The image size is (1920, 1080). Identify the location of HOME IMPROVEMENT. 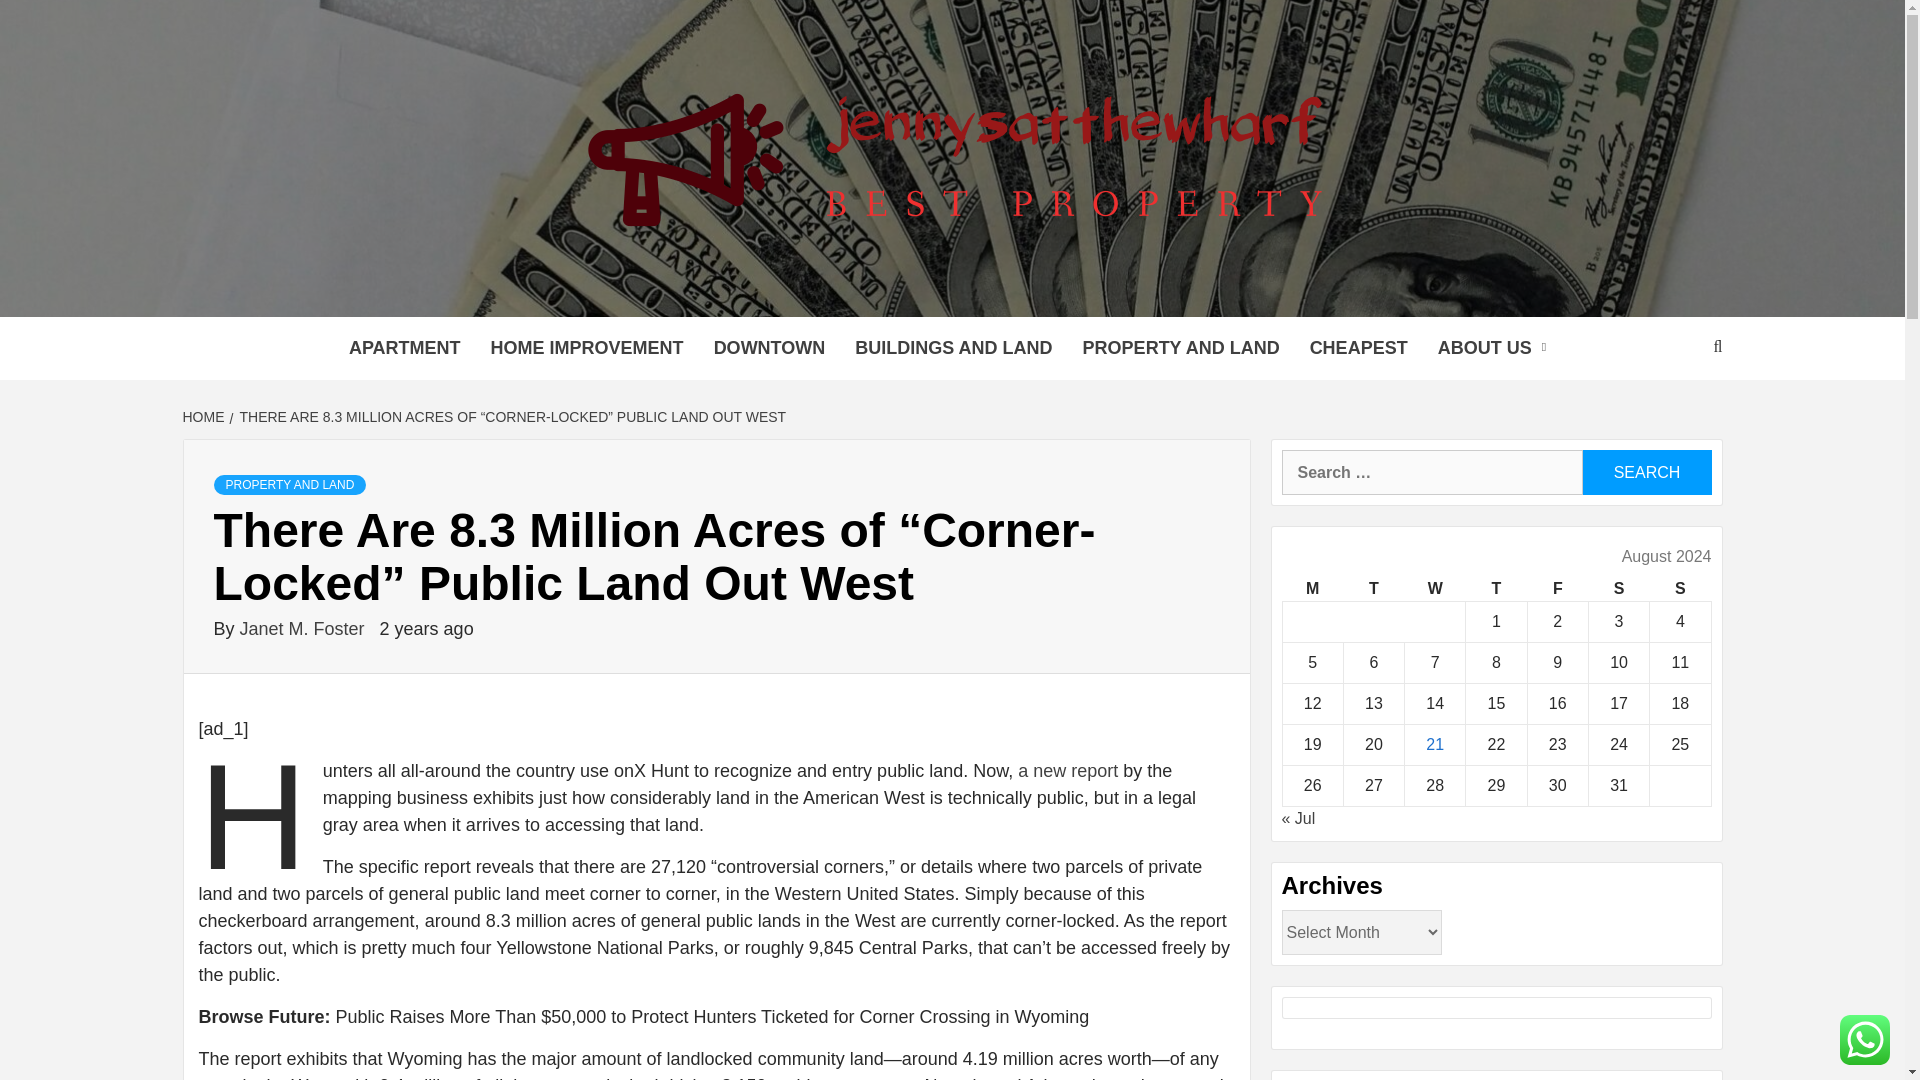
(587, 348).